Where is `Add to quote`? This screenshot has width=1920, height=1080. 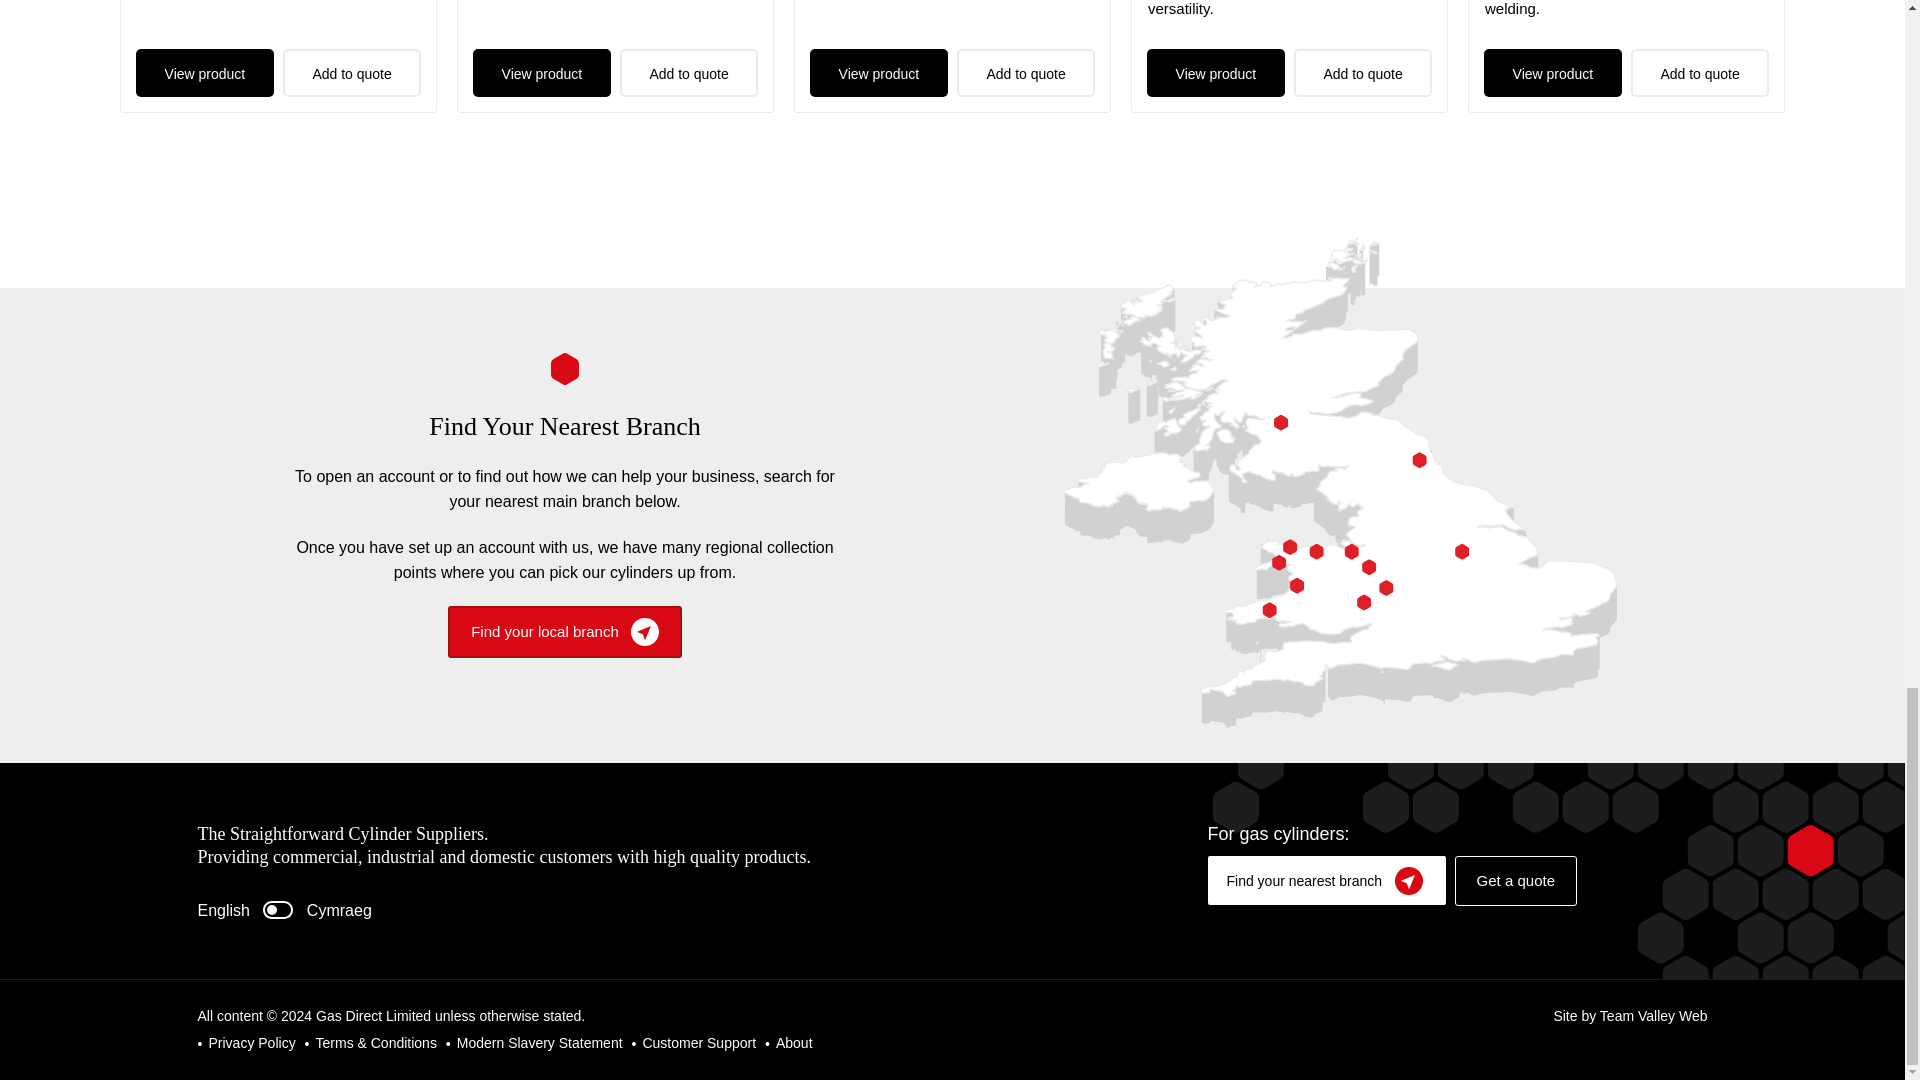 Add to quote is located at coordinates (1026, 72).